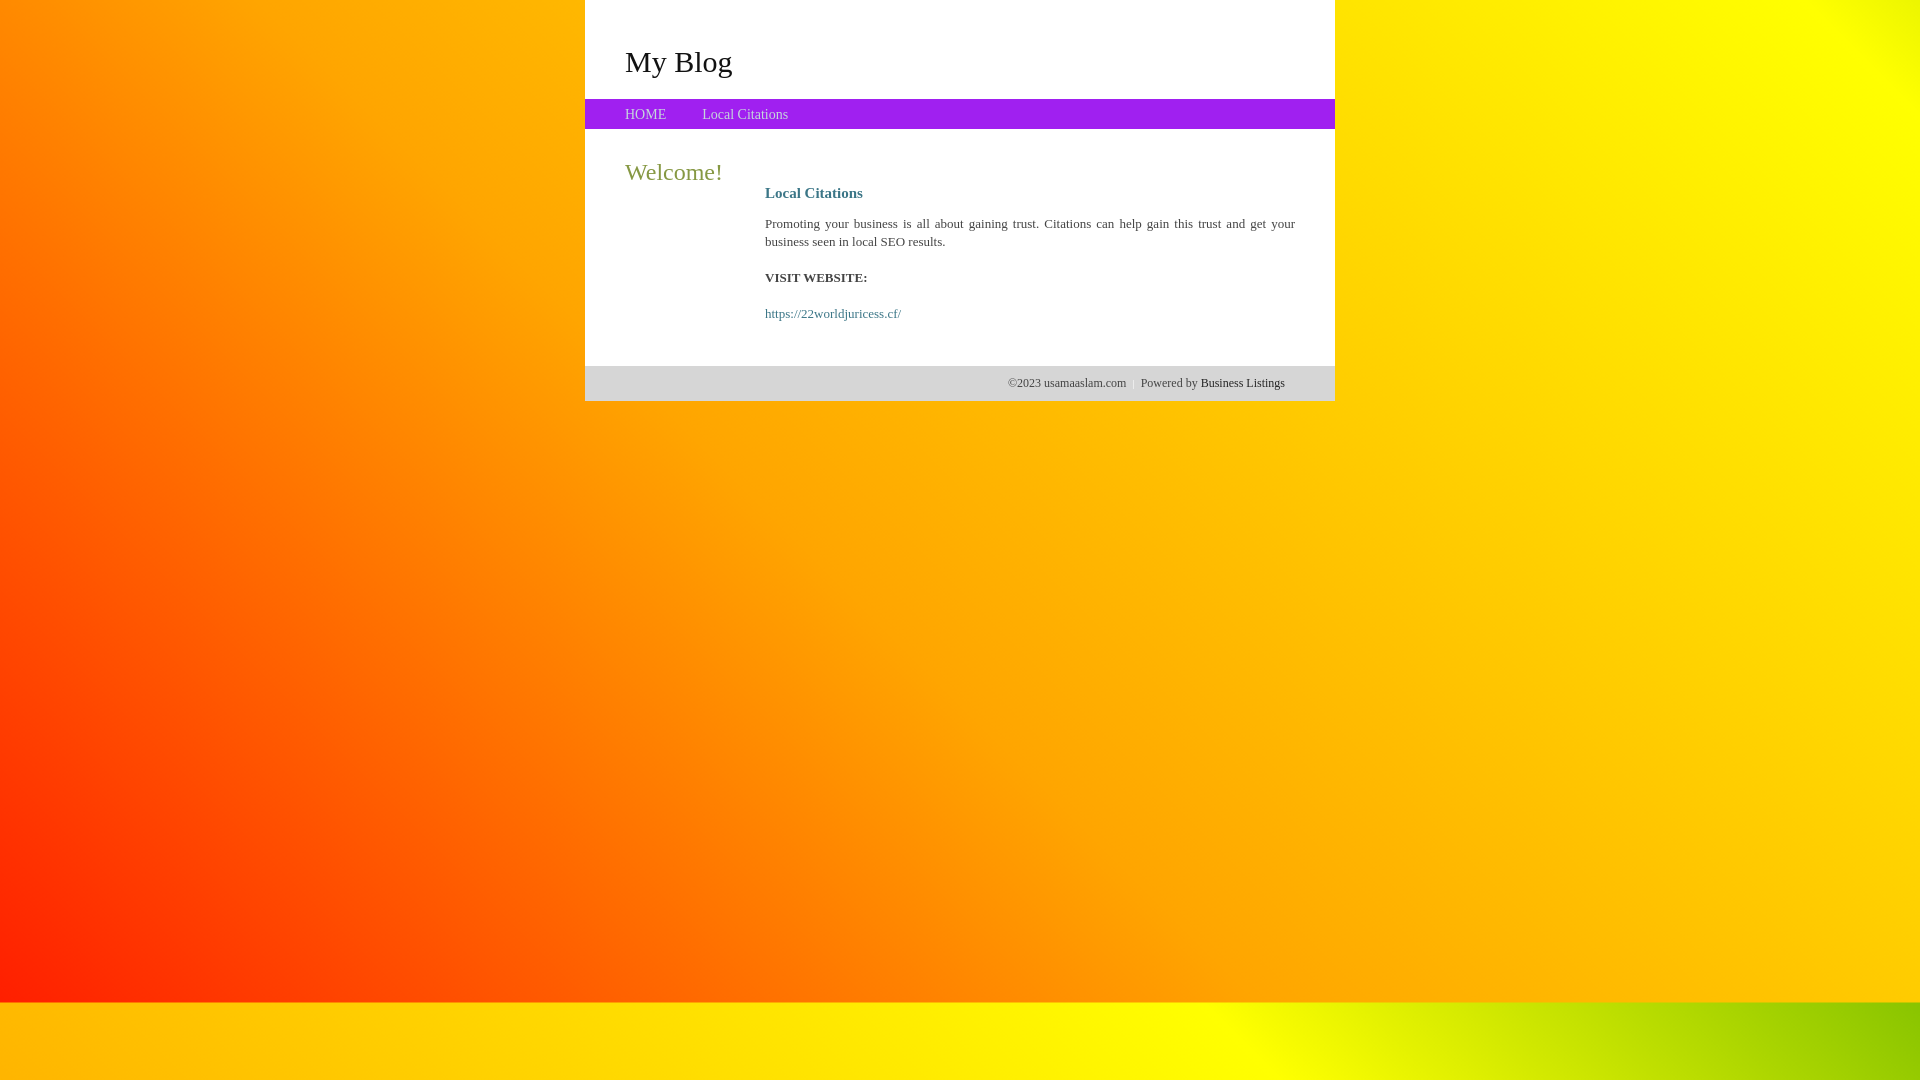 The image size is (1920, 1080). What do you see at coordinates (646, 114) in the screenshot?
I see `HOME` at bounding box center [646, 114].